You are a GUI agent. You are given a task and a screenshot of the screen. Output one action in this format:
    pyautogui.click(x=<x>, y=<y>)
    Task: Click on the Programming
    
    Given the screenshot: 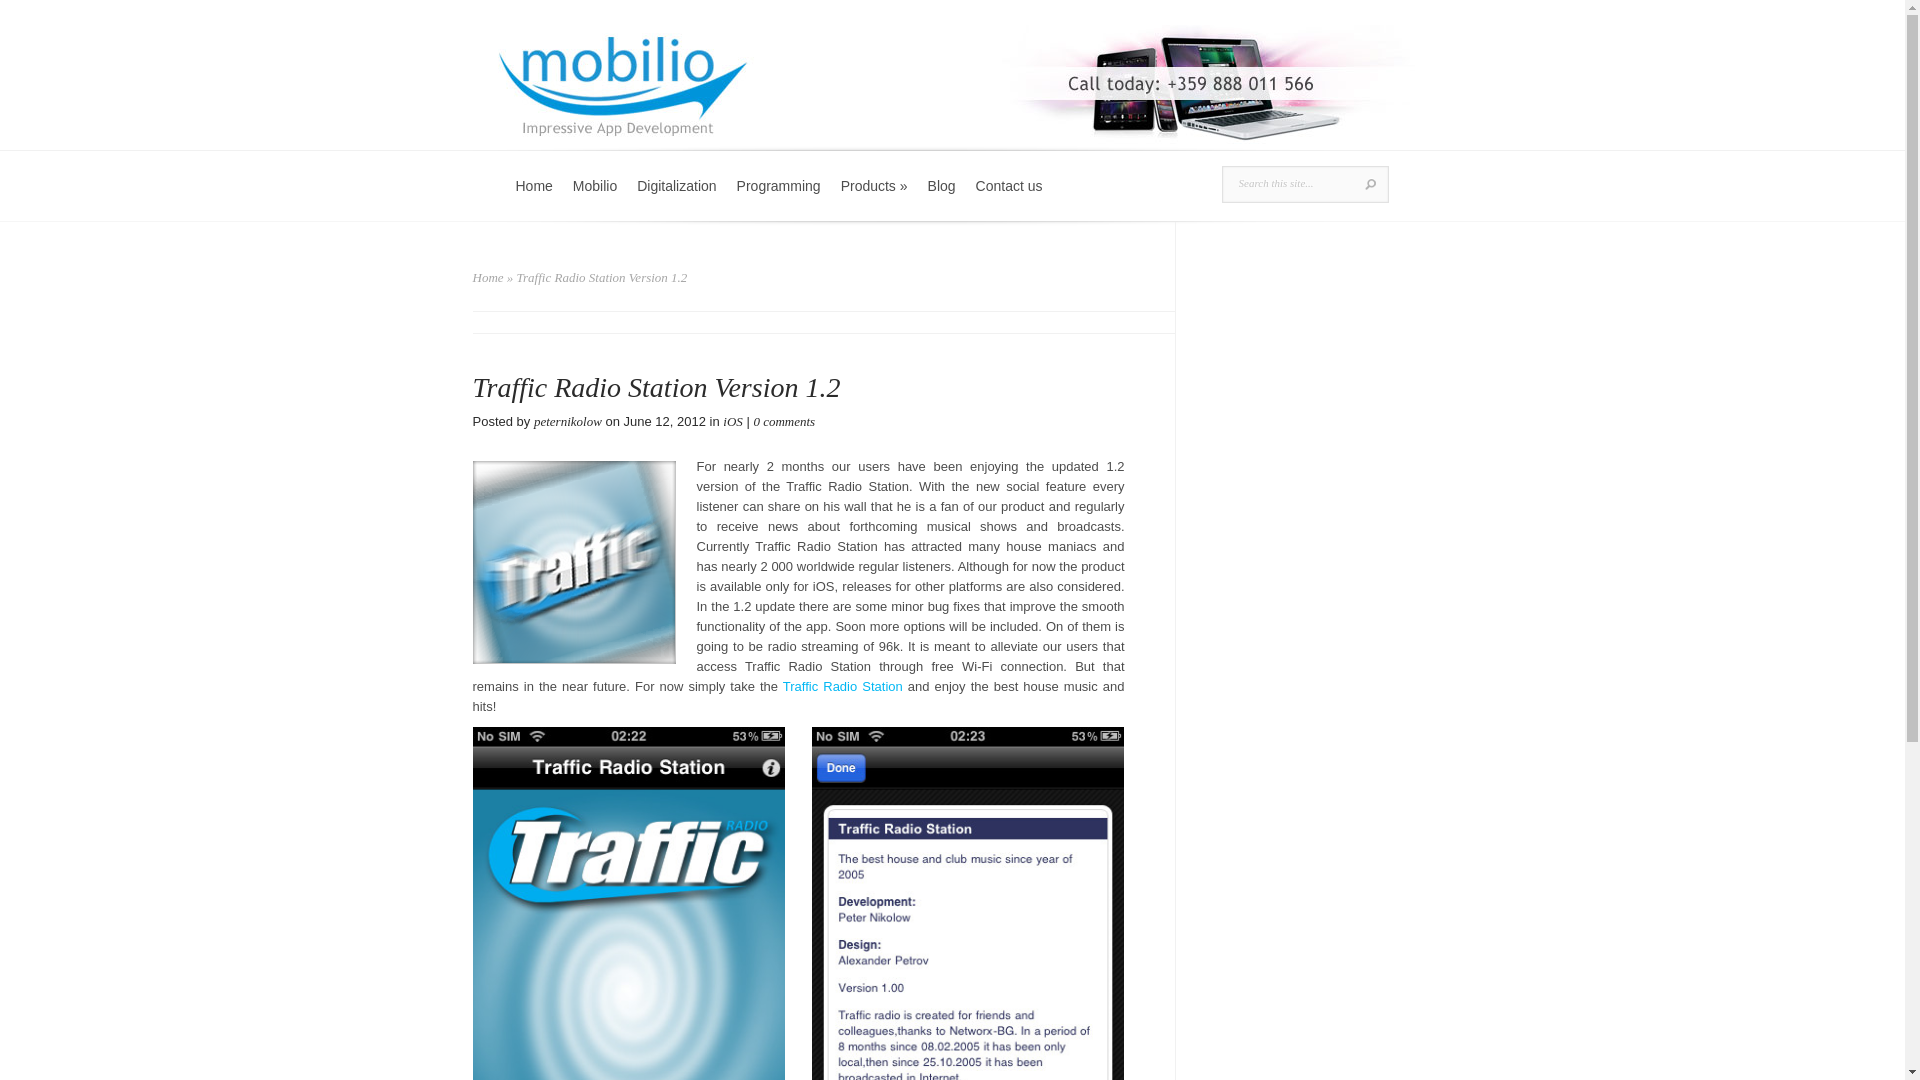 What is the action you would take?
    pyautogui.click(x=779, y=198)
    